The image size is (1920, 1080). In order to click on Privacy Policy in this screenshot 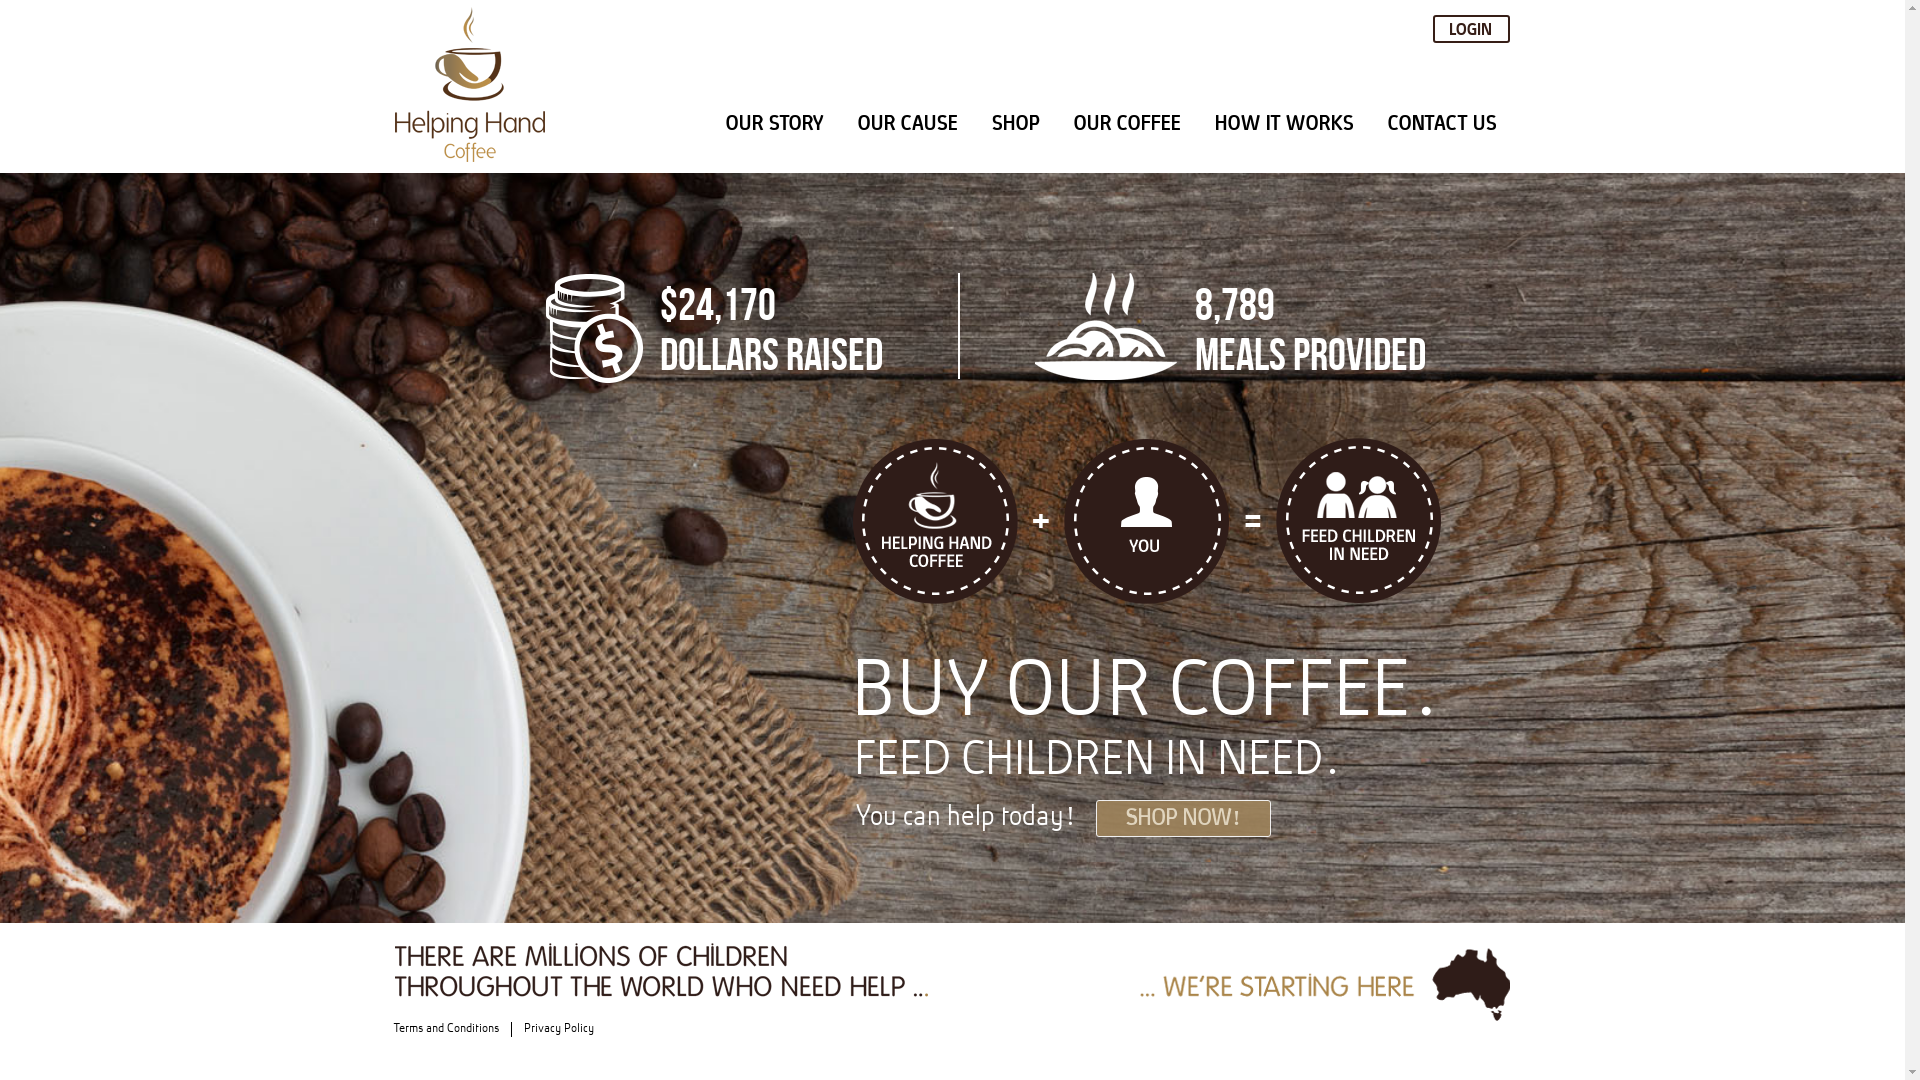, I will do `click(560, 1029)`.